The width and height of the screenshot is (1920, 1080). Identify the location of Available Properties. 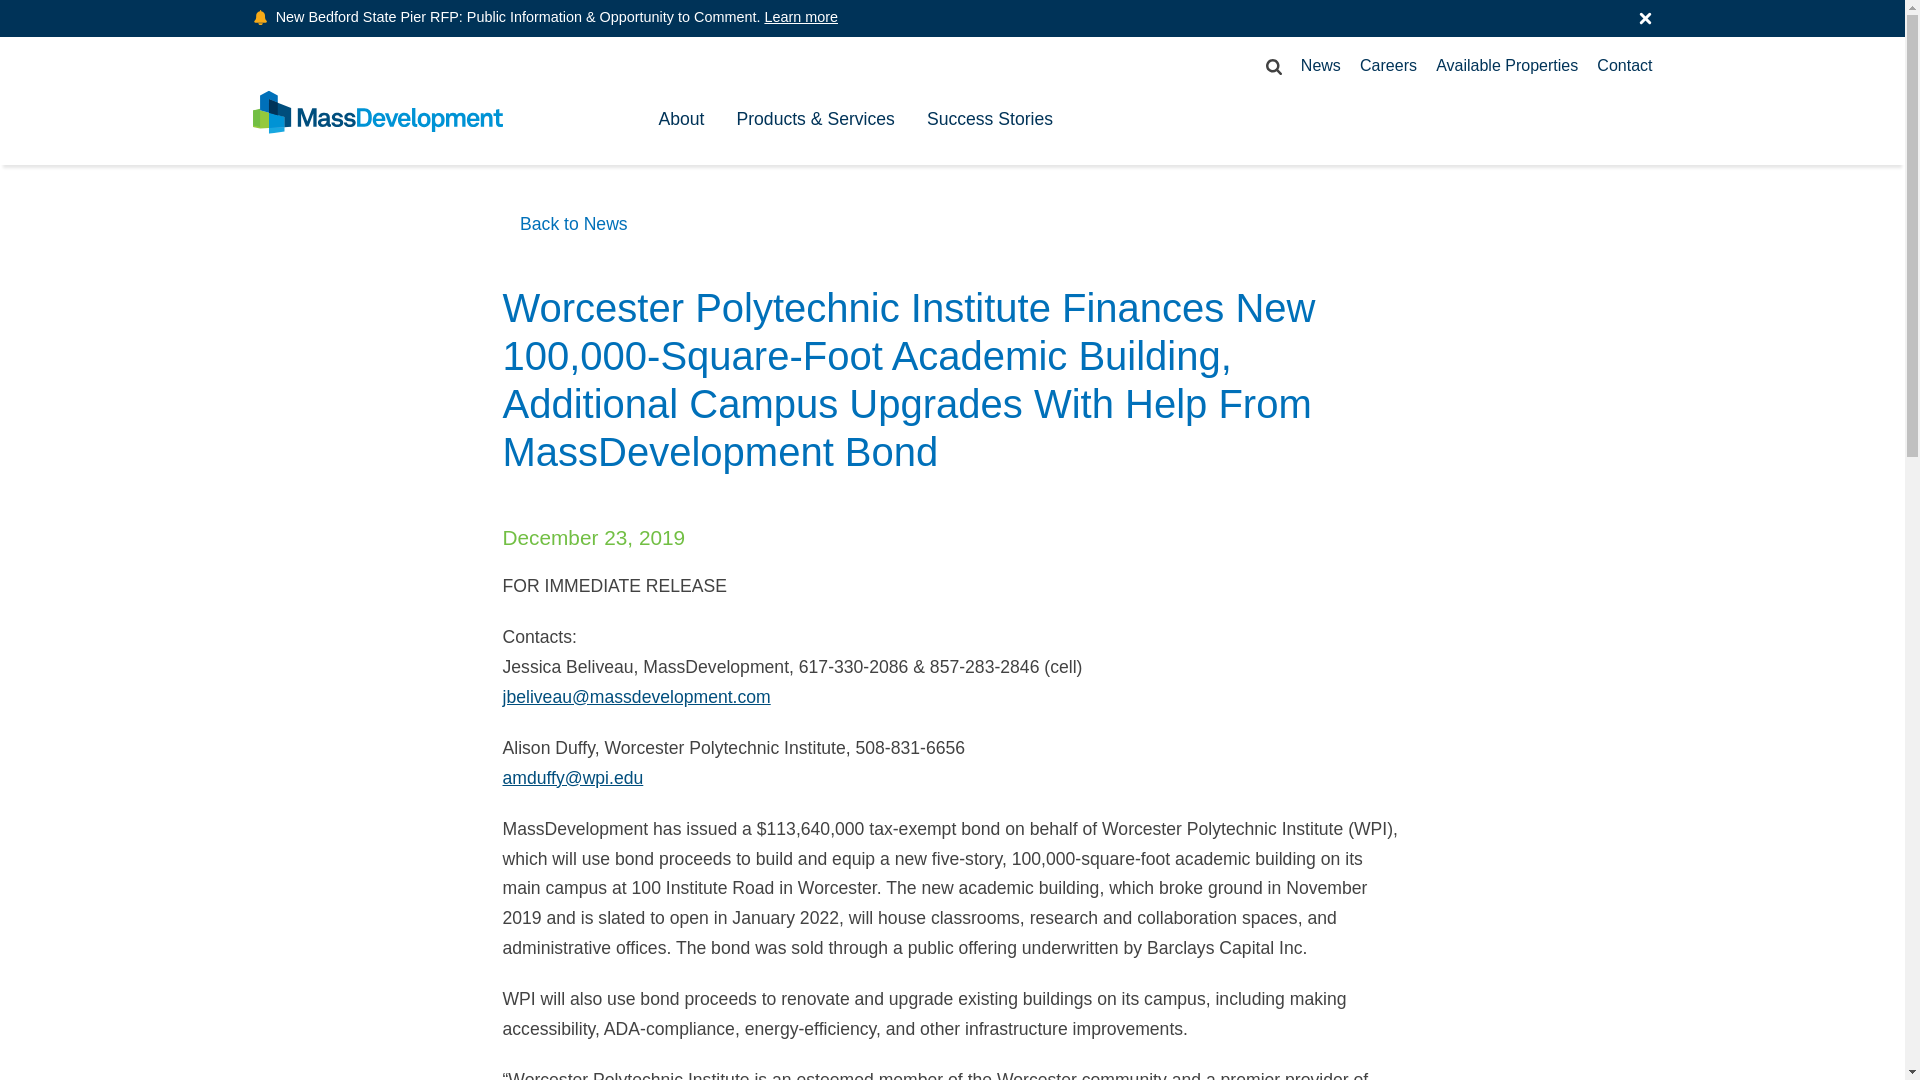
(1507, 66).